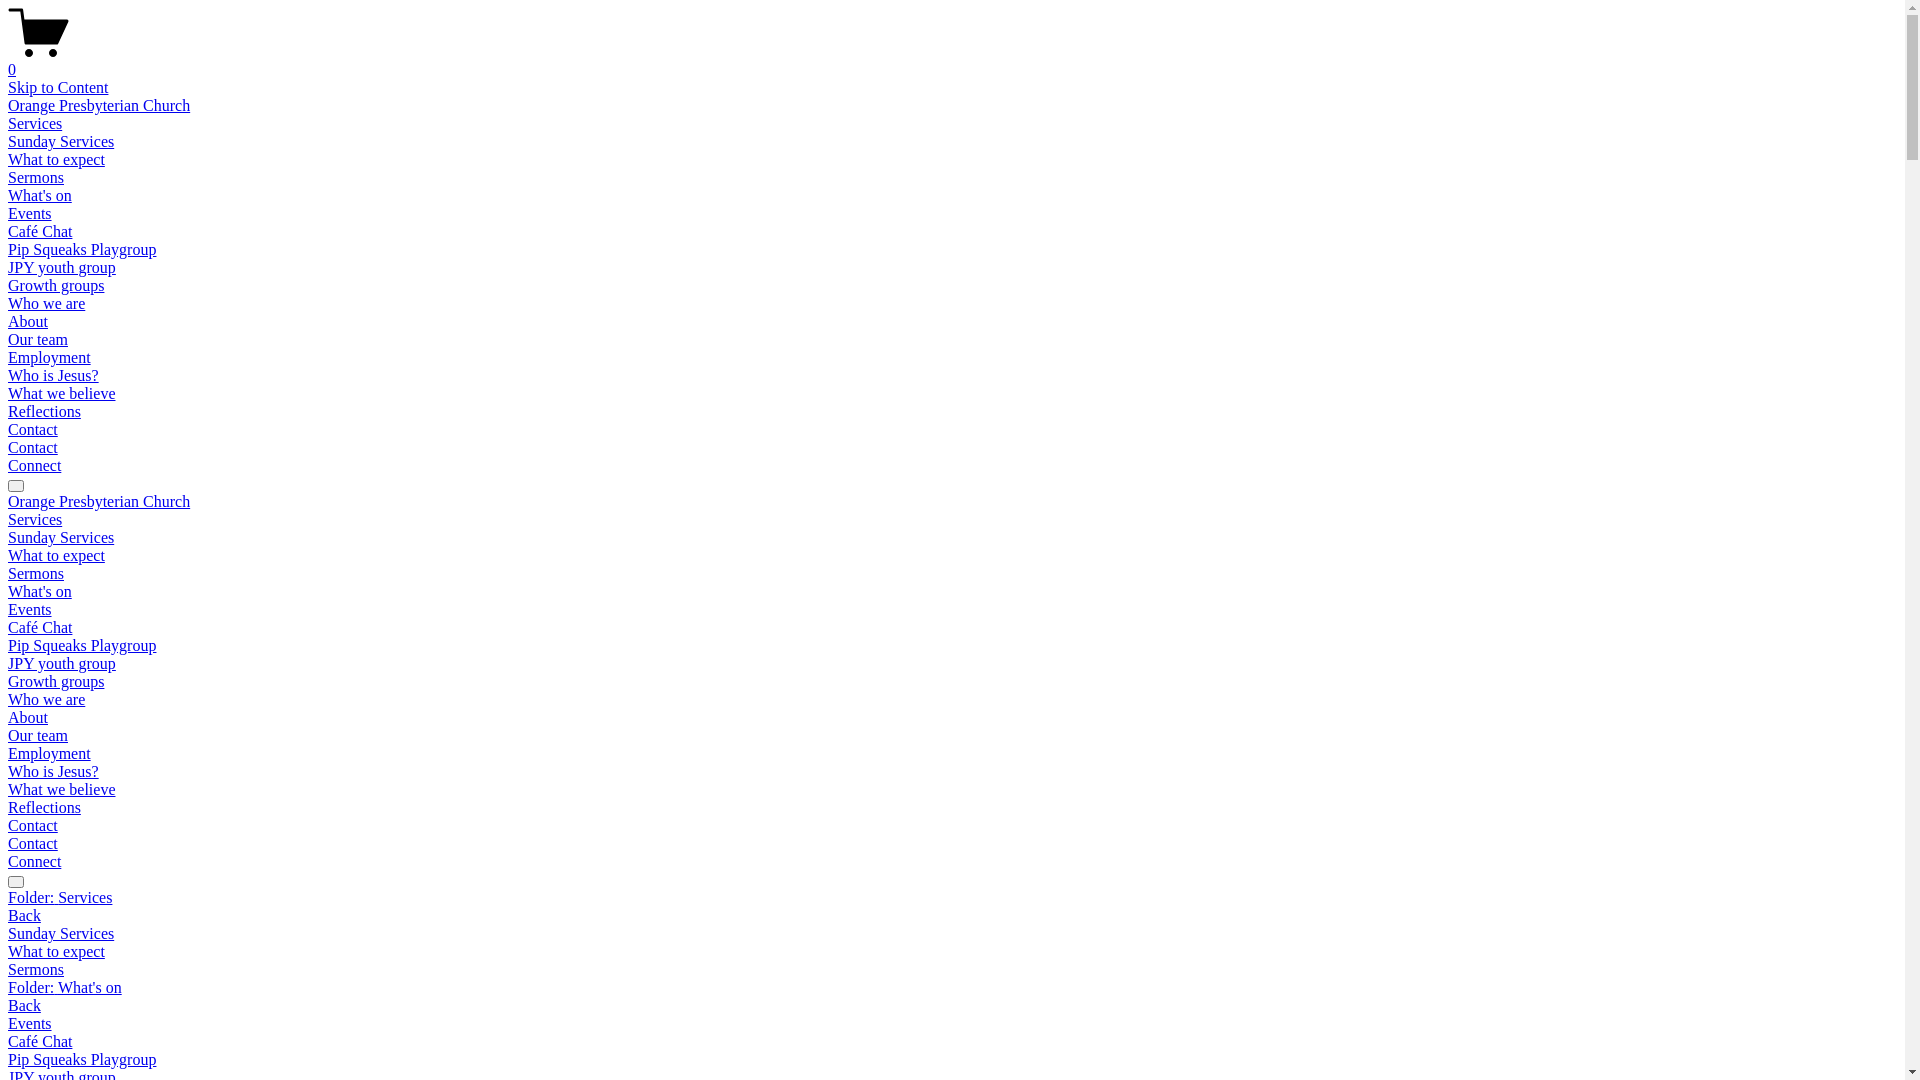 Image resolution: width=1920 pixels, height=1080 pixels. Describe the element at coordinates (33, 826) in the screenshot. I see `Contact` at that location.